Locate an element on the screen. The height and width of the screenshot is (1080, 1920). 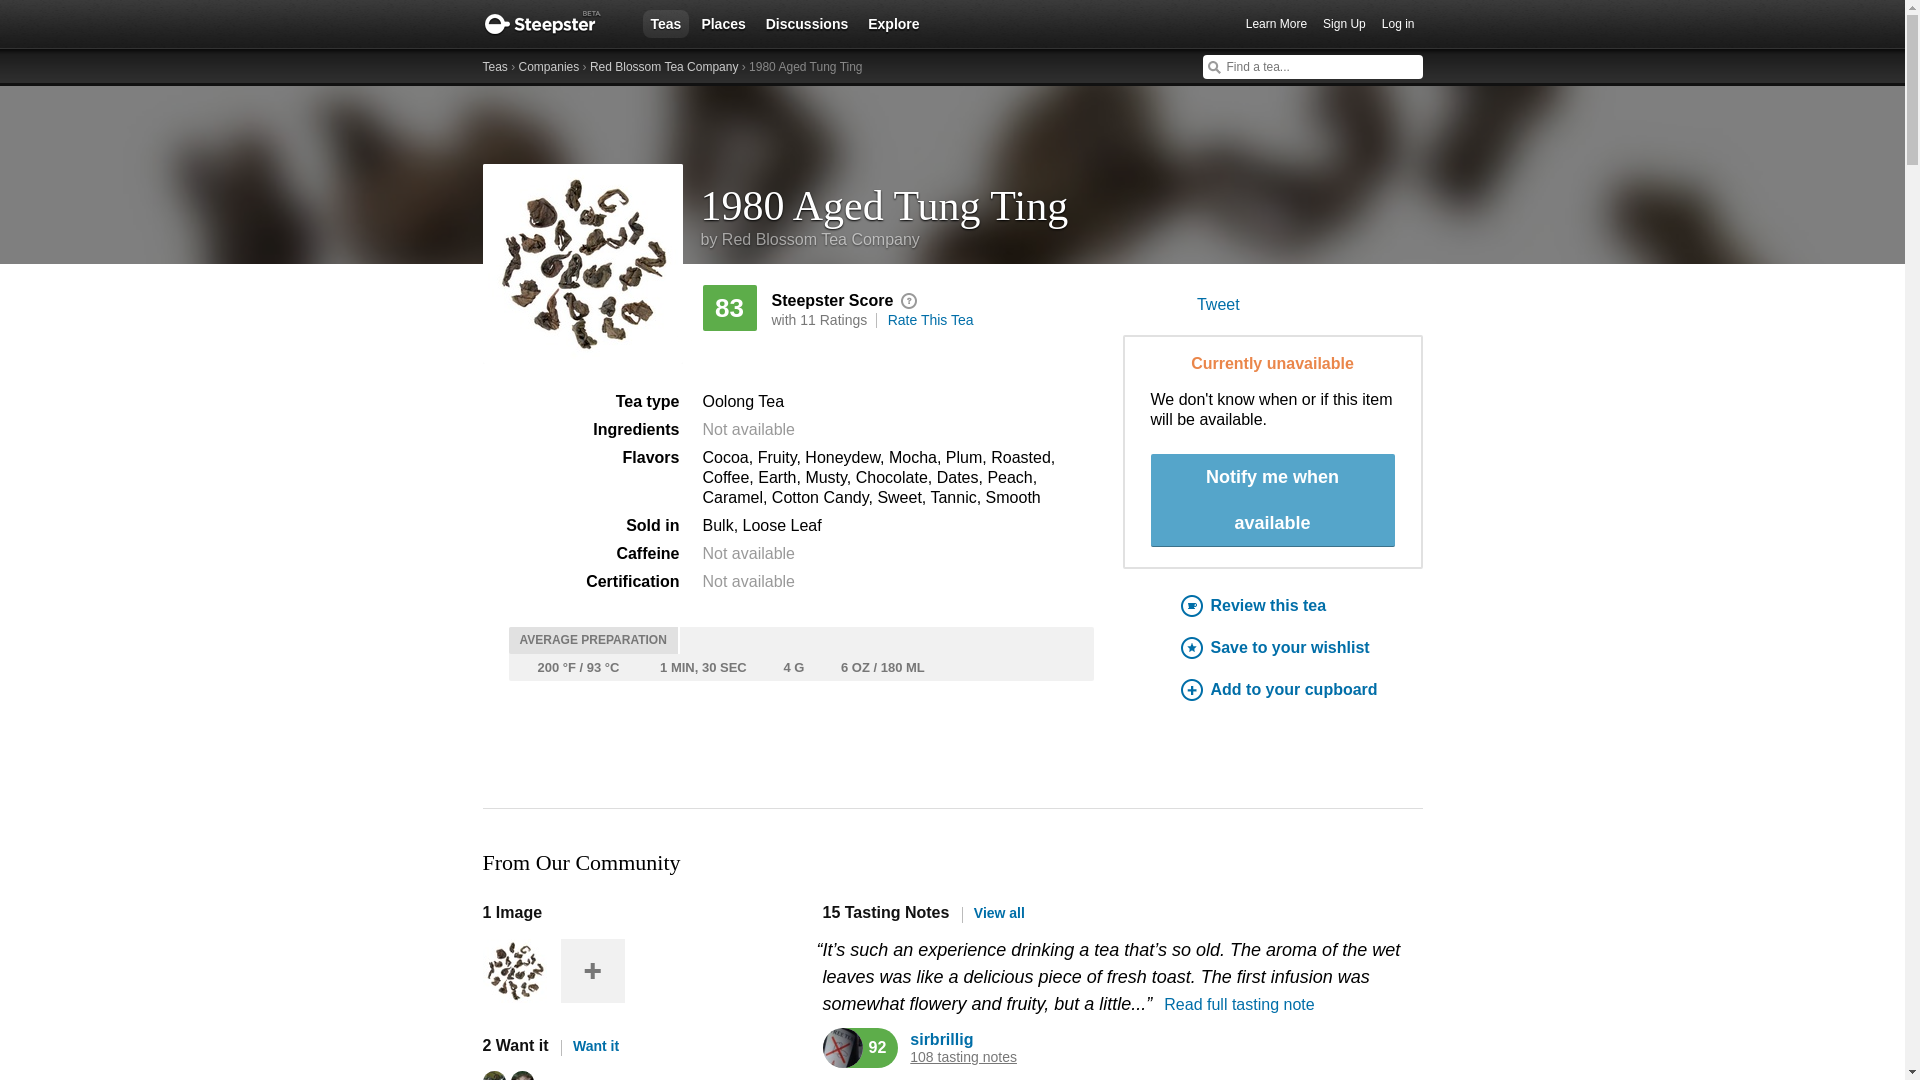
Sign Up is located at coordinates (1344, 24).